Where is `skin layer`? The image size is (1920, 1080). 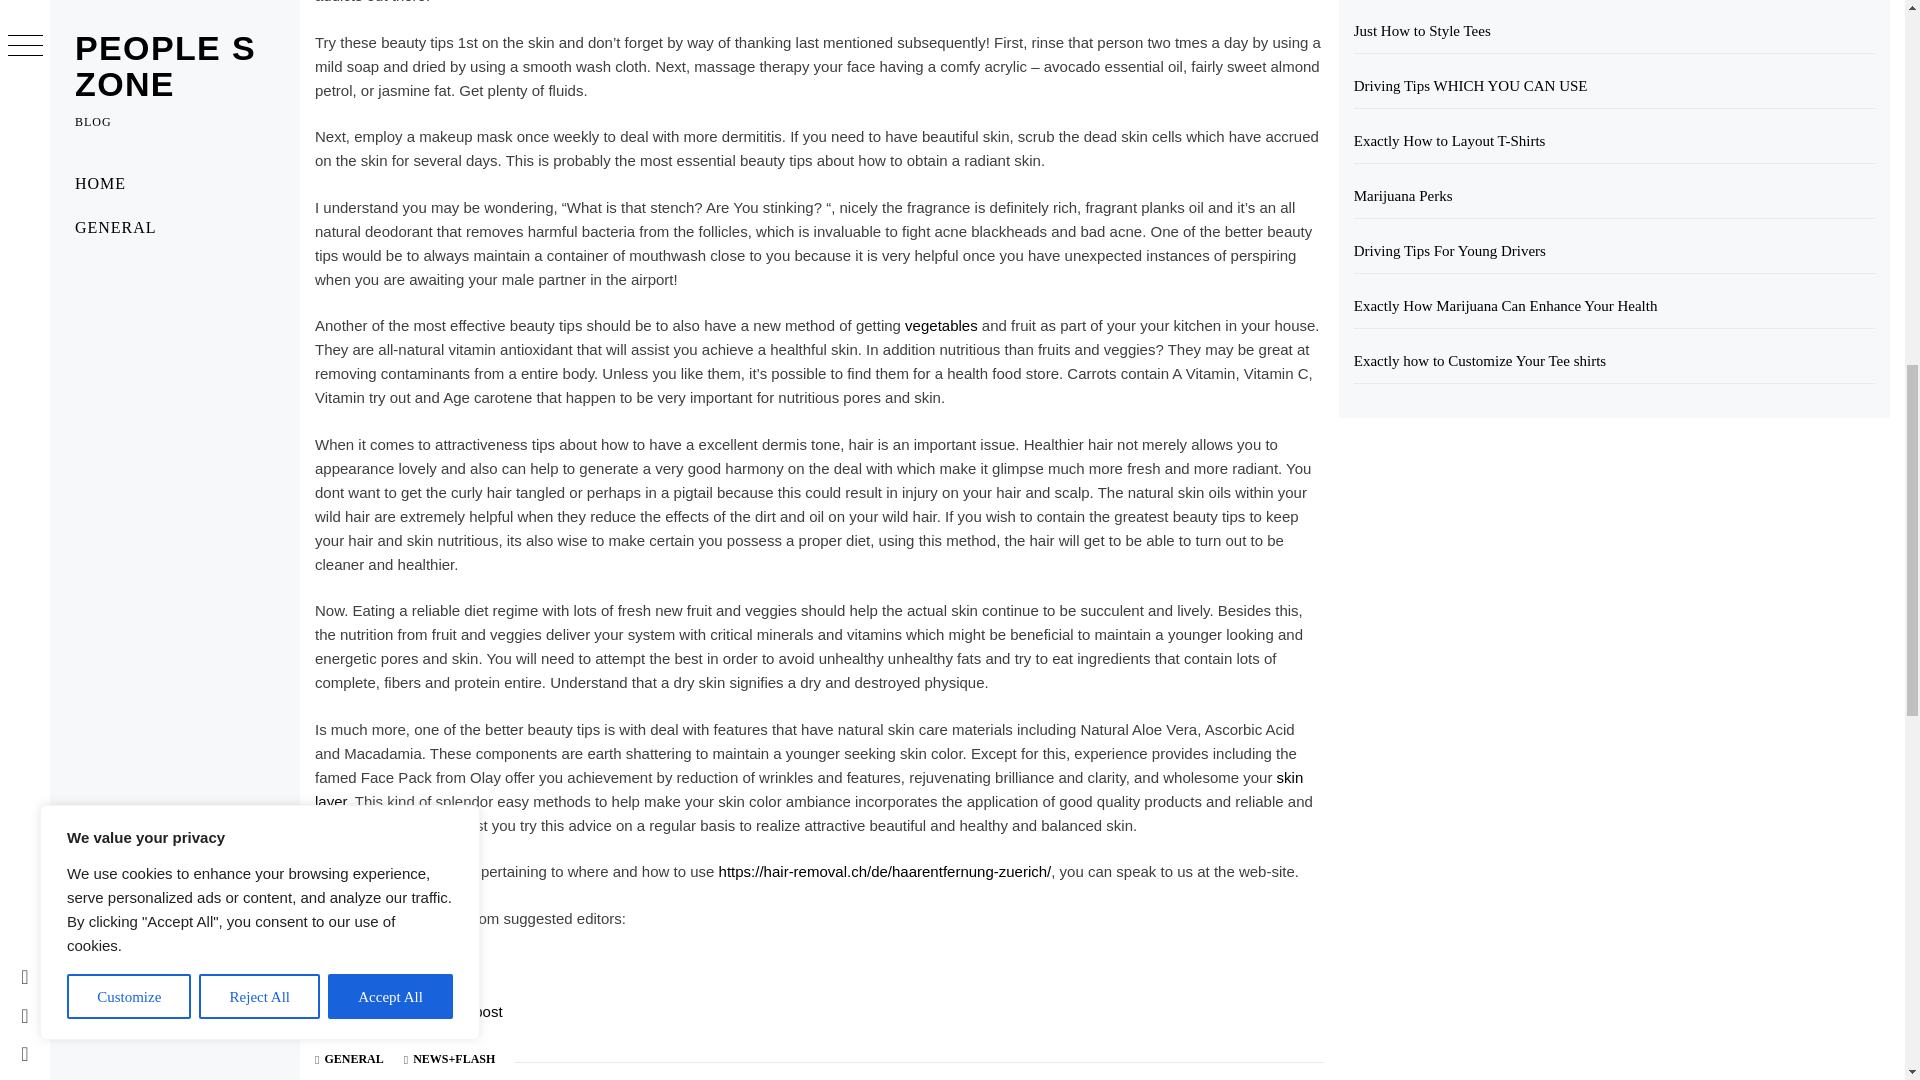 skin layer is located at coordinates (808, 789).